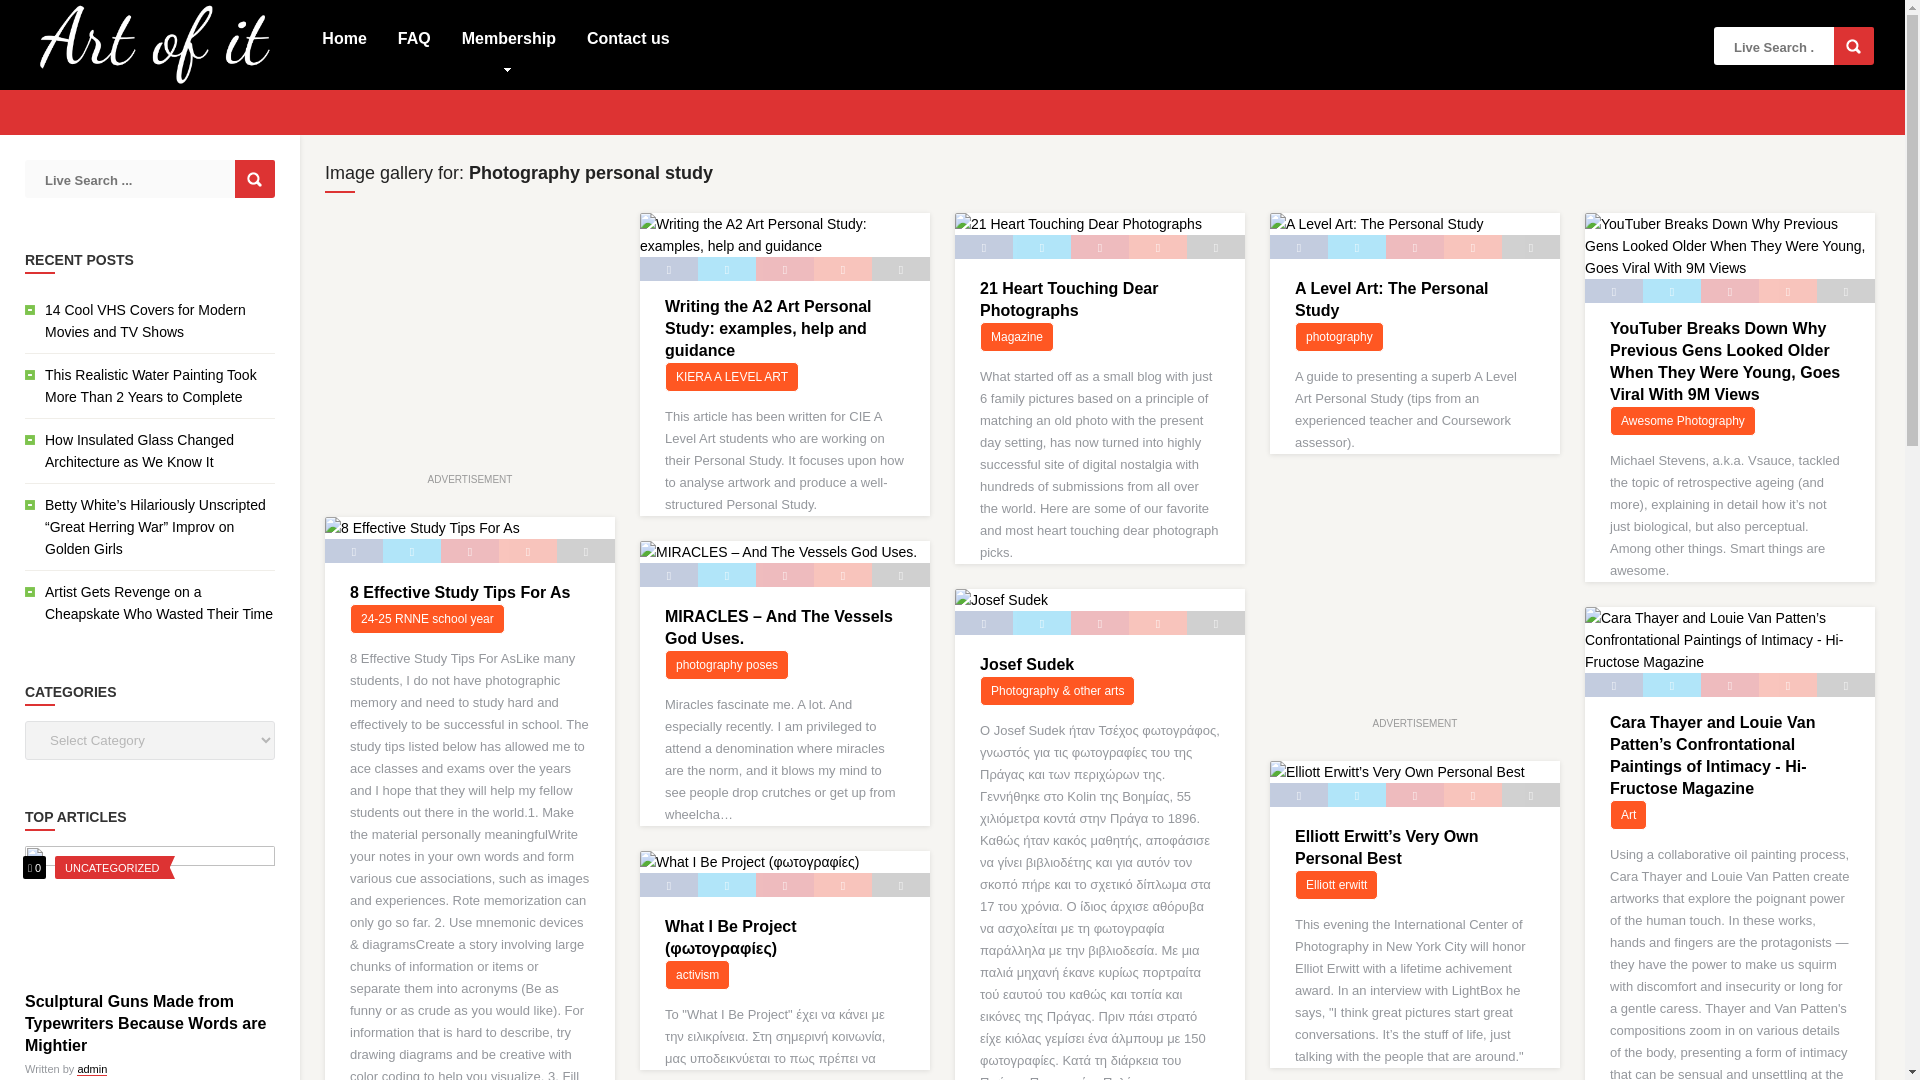  What do you see at coordinates (112, 867) in the screenshot?
I see `View all posts in Uncategorized` at bounding box center [112, 867].